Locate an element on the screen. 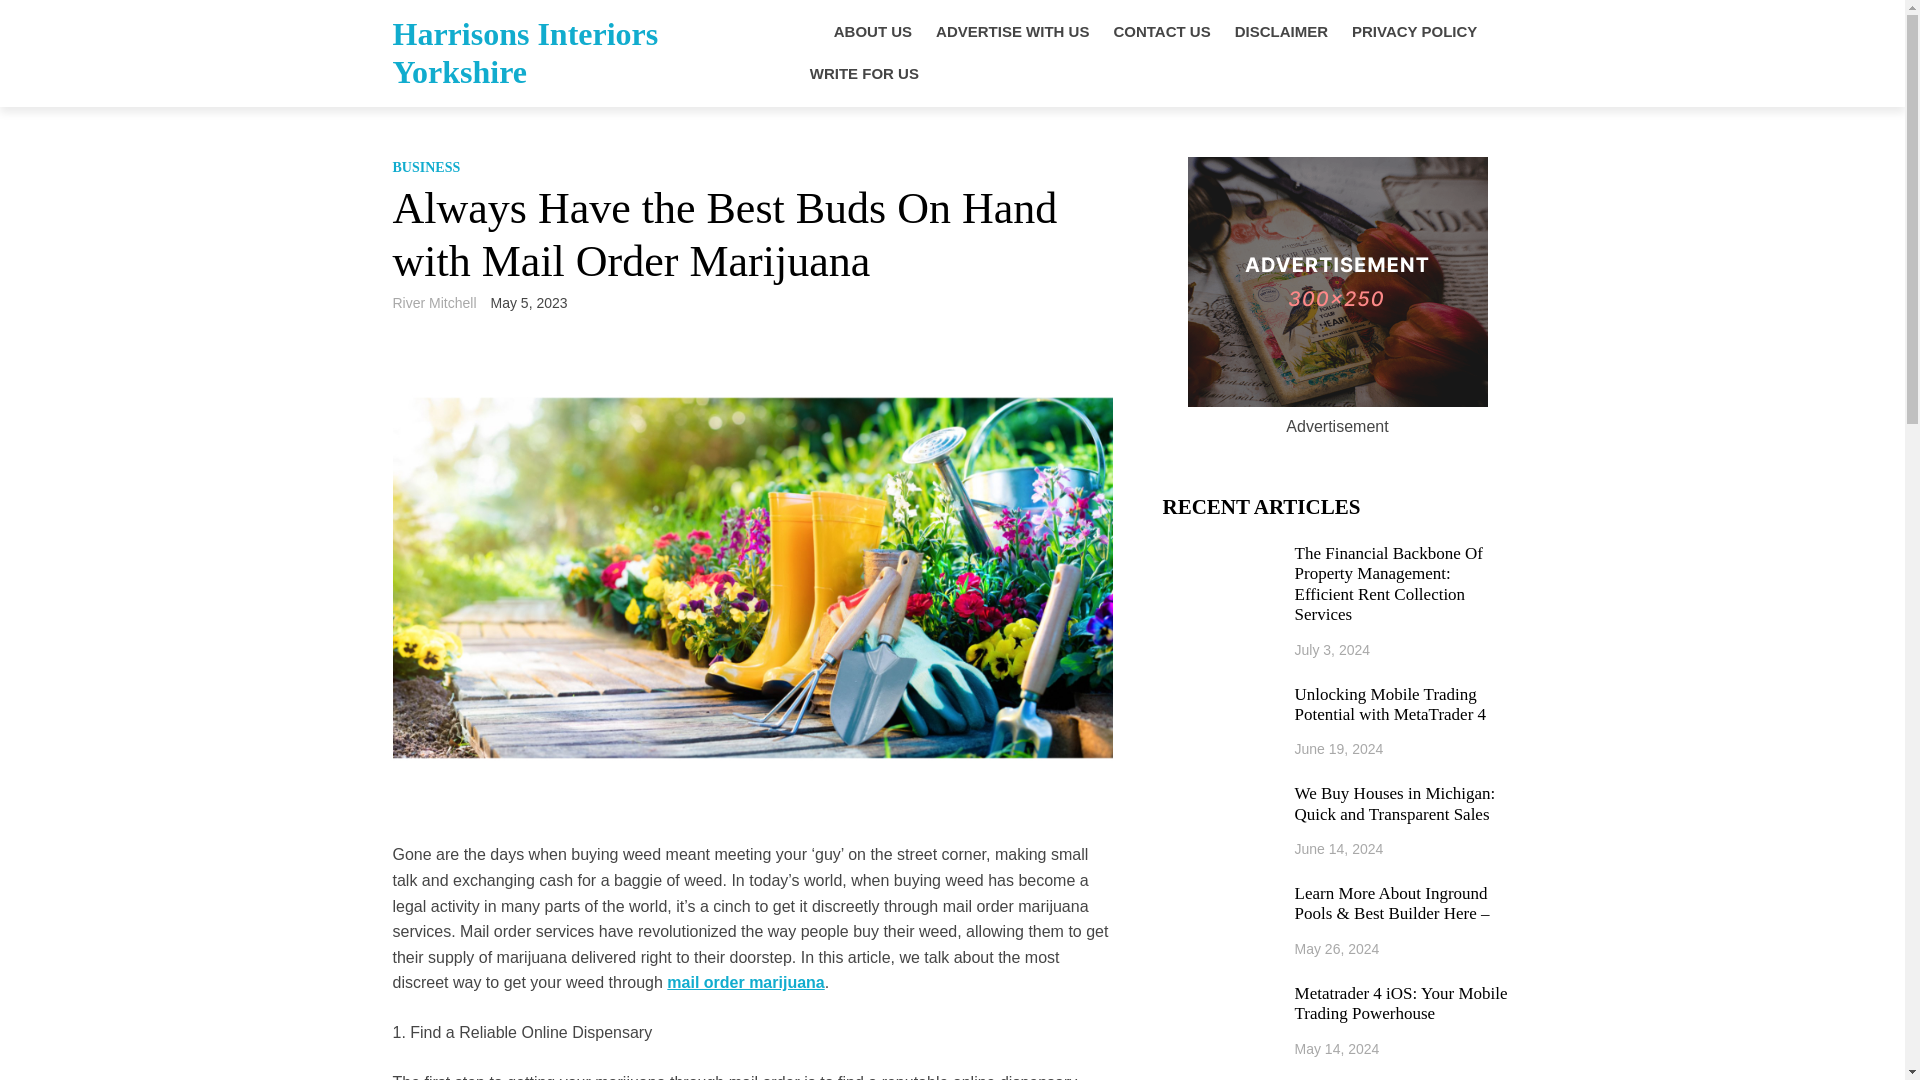 The width and height of the screenshot is (1920, 1080). May 14, 2024 is located at coordinates (1337, 1049).